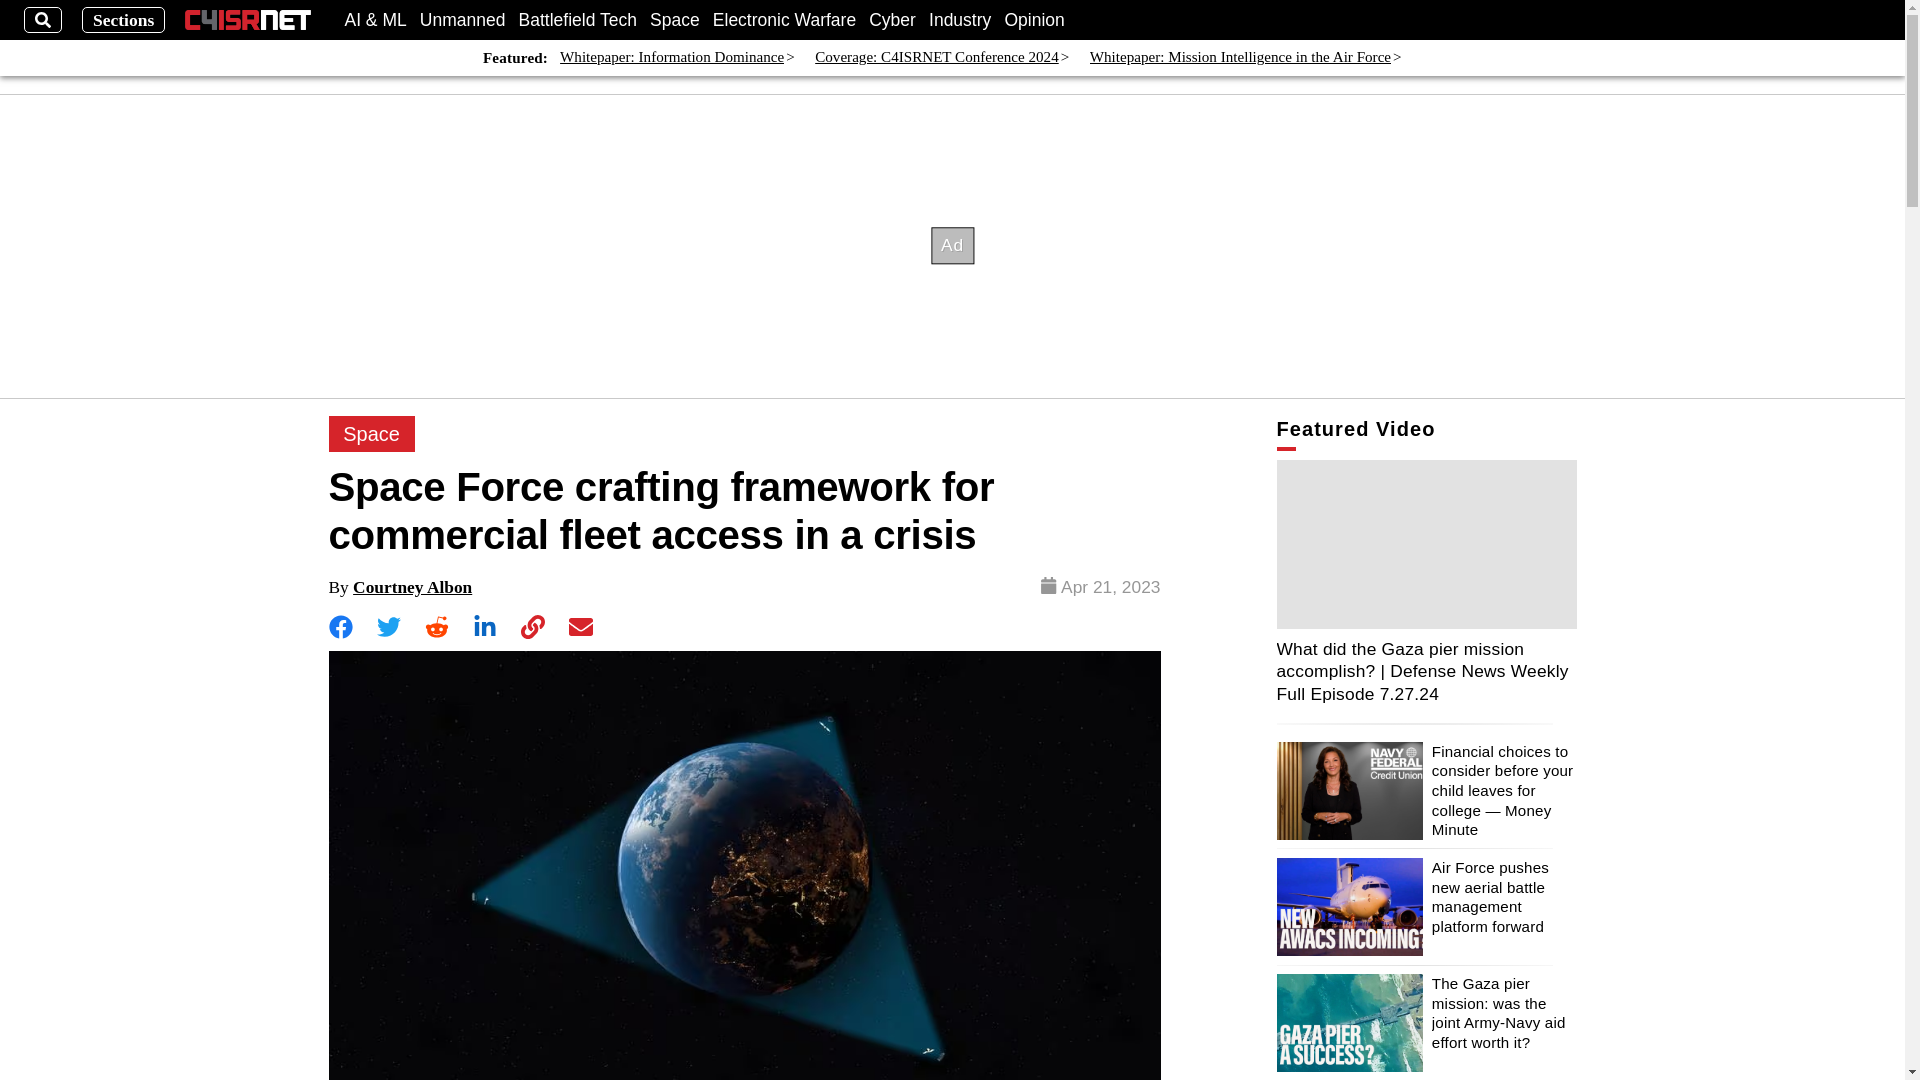 The width and height of the screenshot is (1920, 1080). I want to click on C4ISRNet Logo, so click(248, 20).